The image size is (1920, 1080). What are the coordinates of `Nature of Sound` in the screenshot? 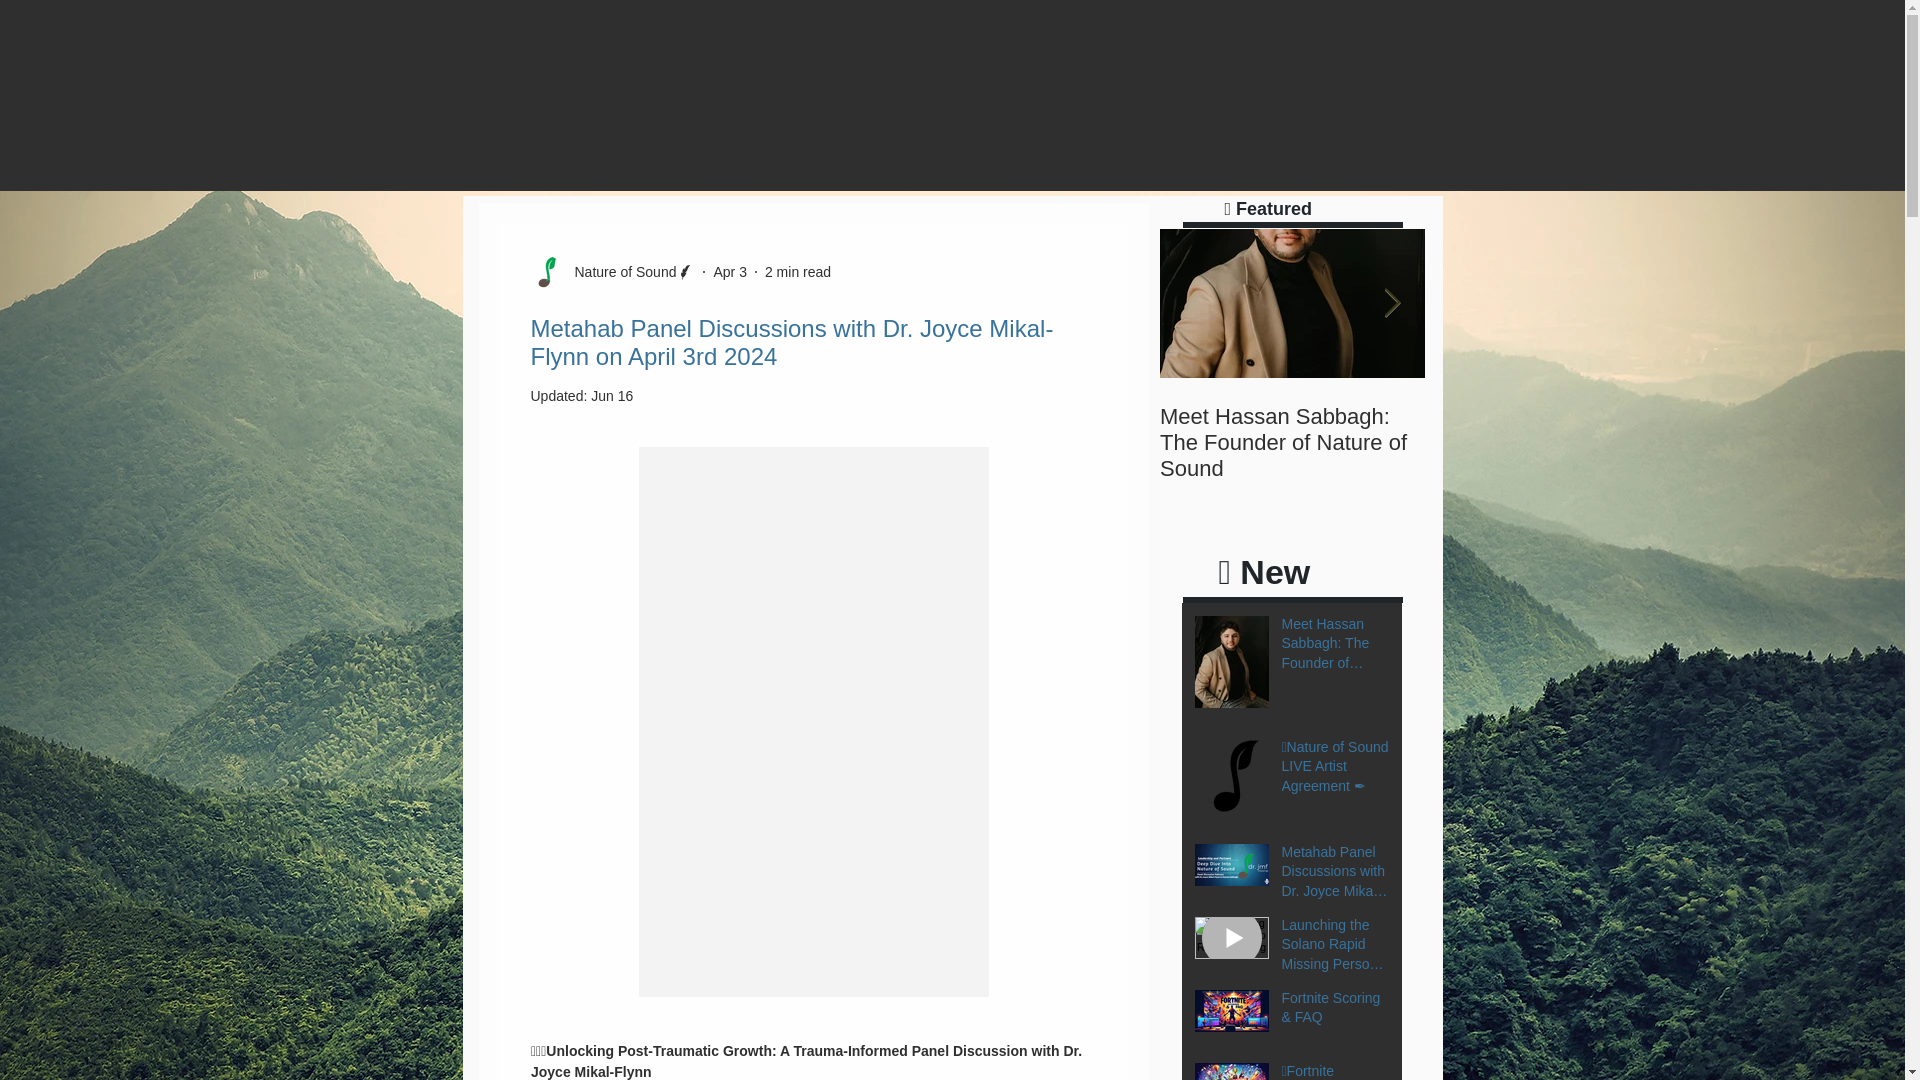 It's located at (618, 272).